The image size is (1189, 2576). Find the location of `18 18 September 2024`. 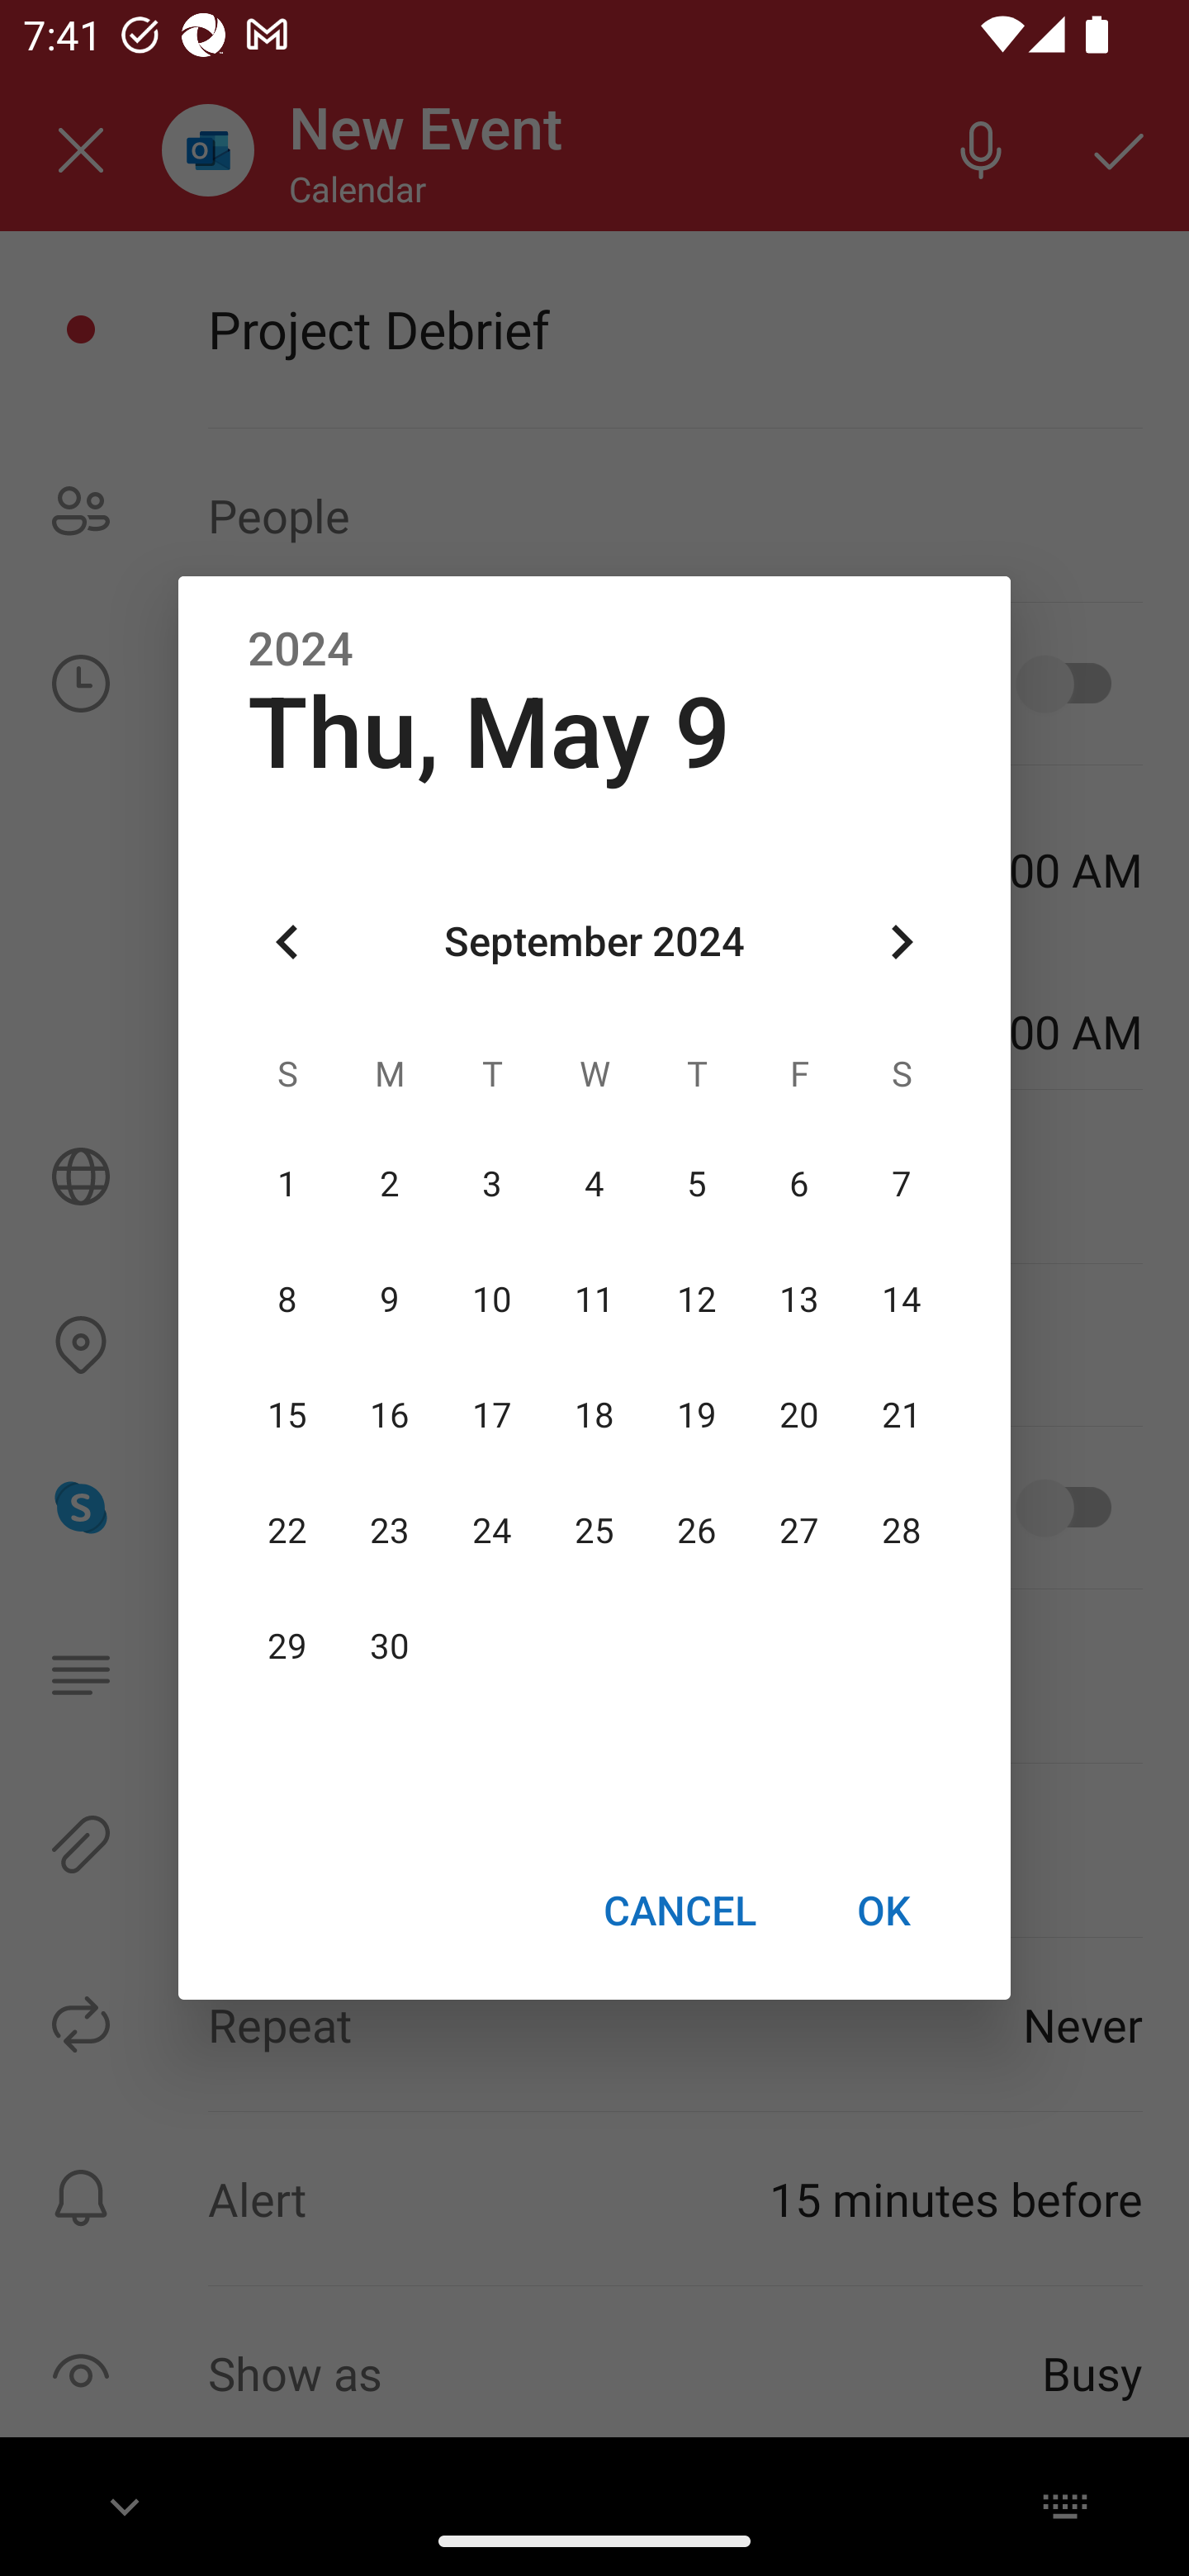

18 18 September 2024 is located at coordinates (594, 1415).